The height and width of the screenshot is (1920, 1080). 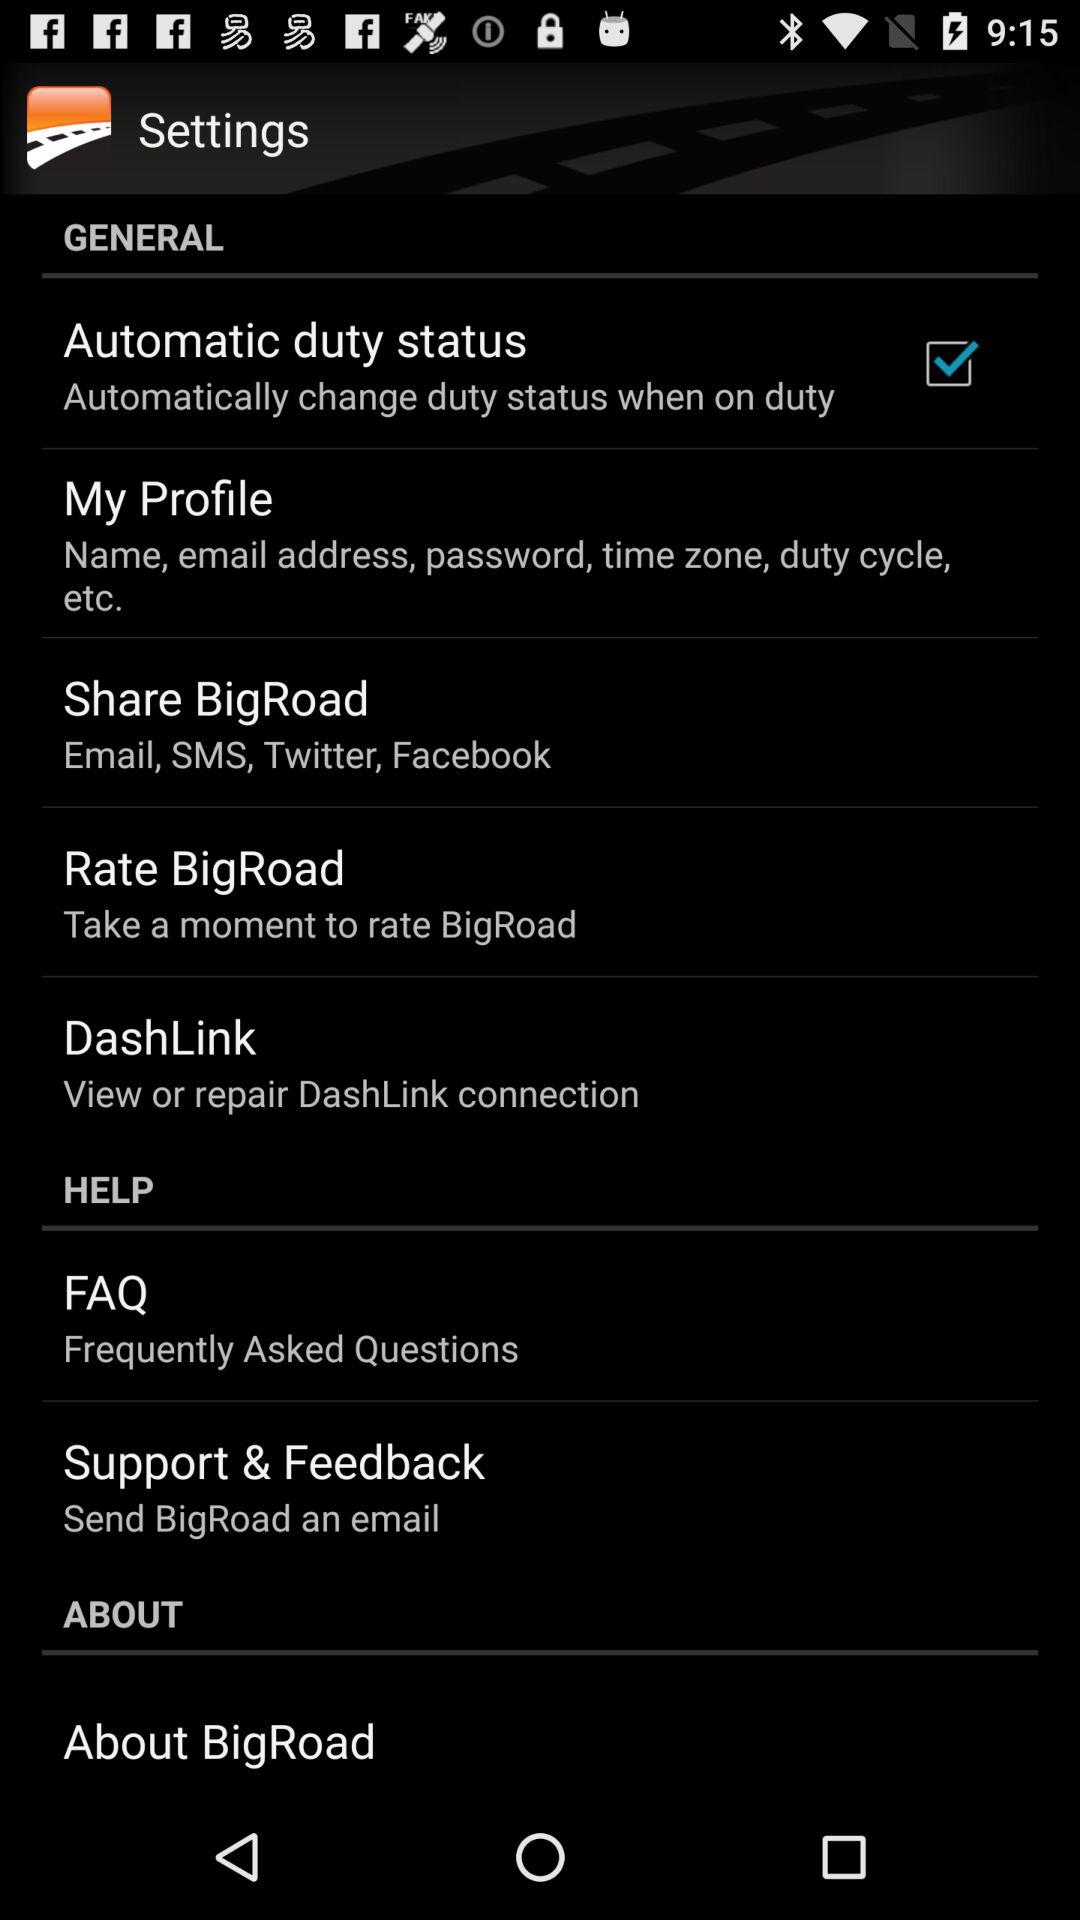 I want to click on click app below the automatic duty status item, so click(x=448, y=395).